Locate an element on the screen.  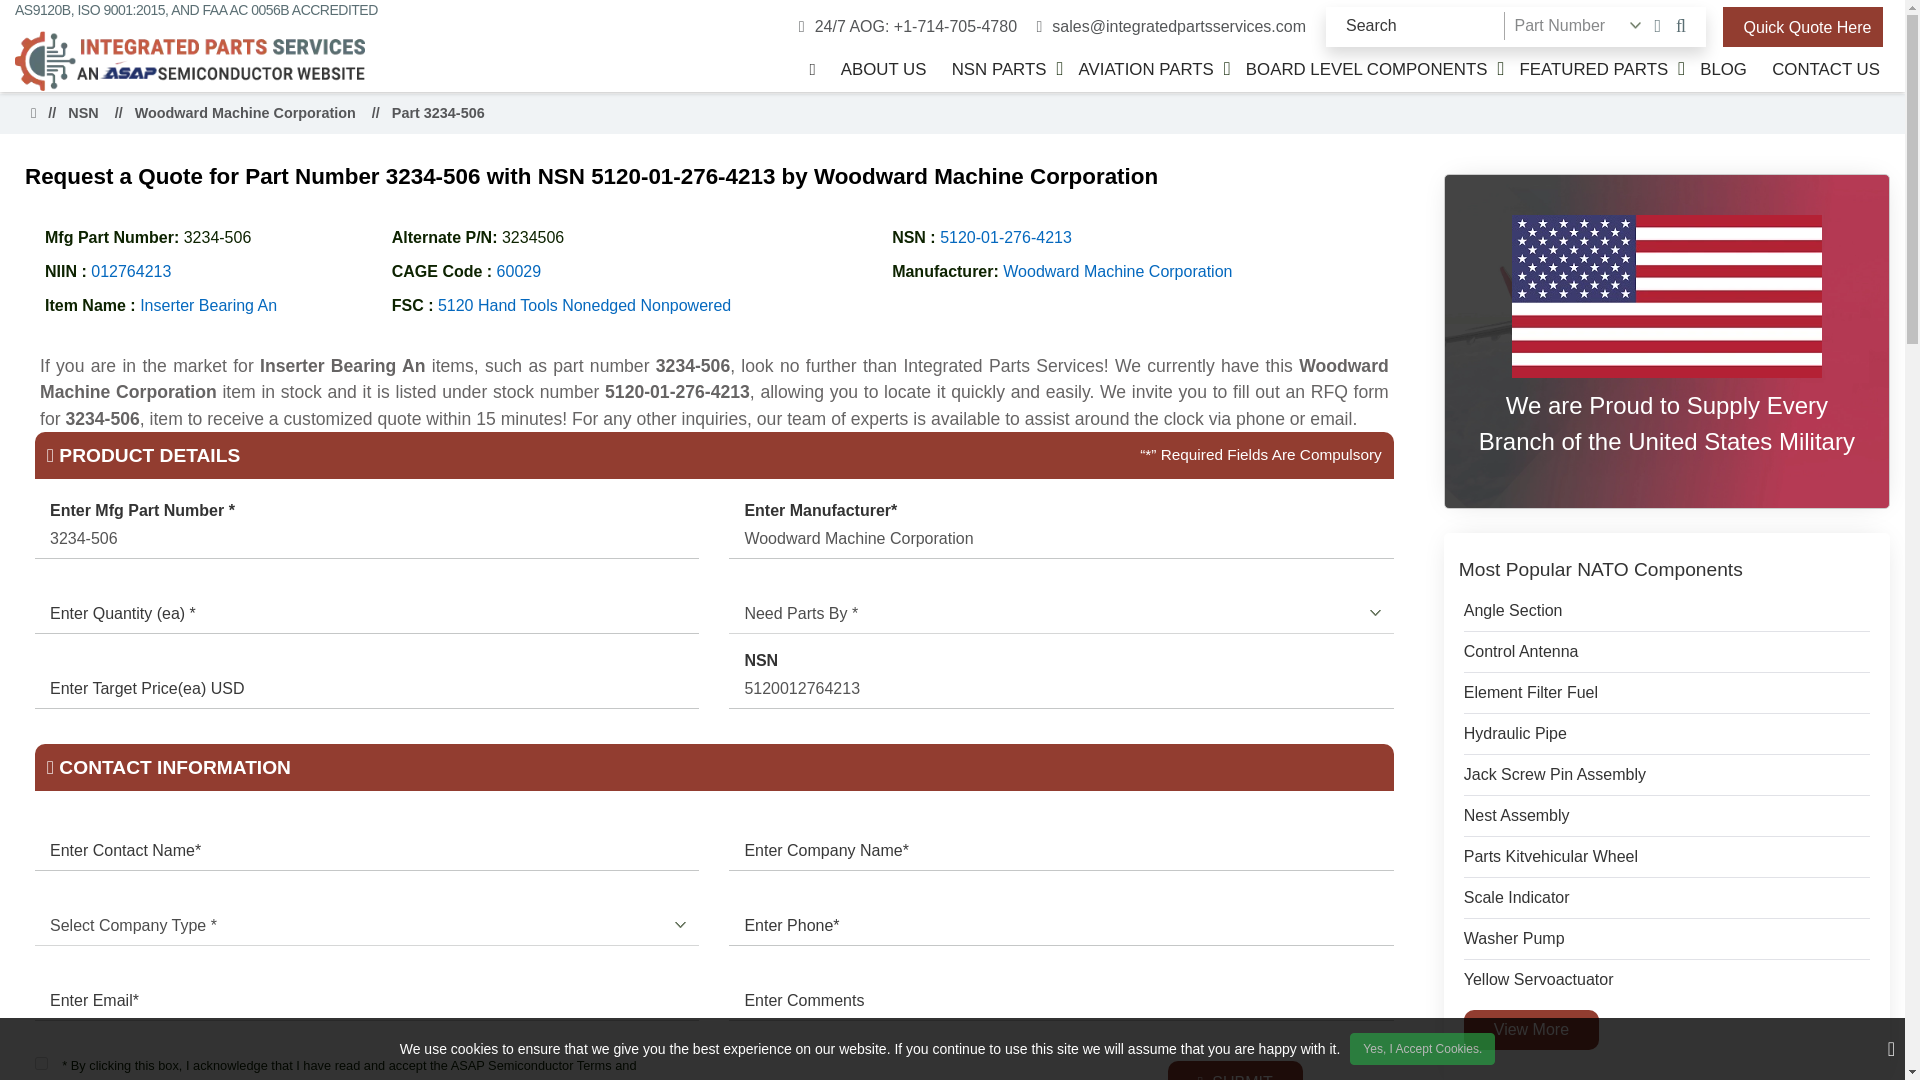
  Quick Quote Here is located at coordinates (1802, 26).